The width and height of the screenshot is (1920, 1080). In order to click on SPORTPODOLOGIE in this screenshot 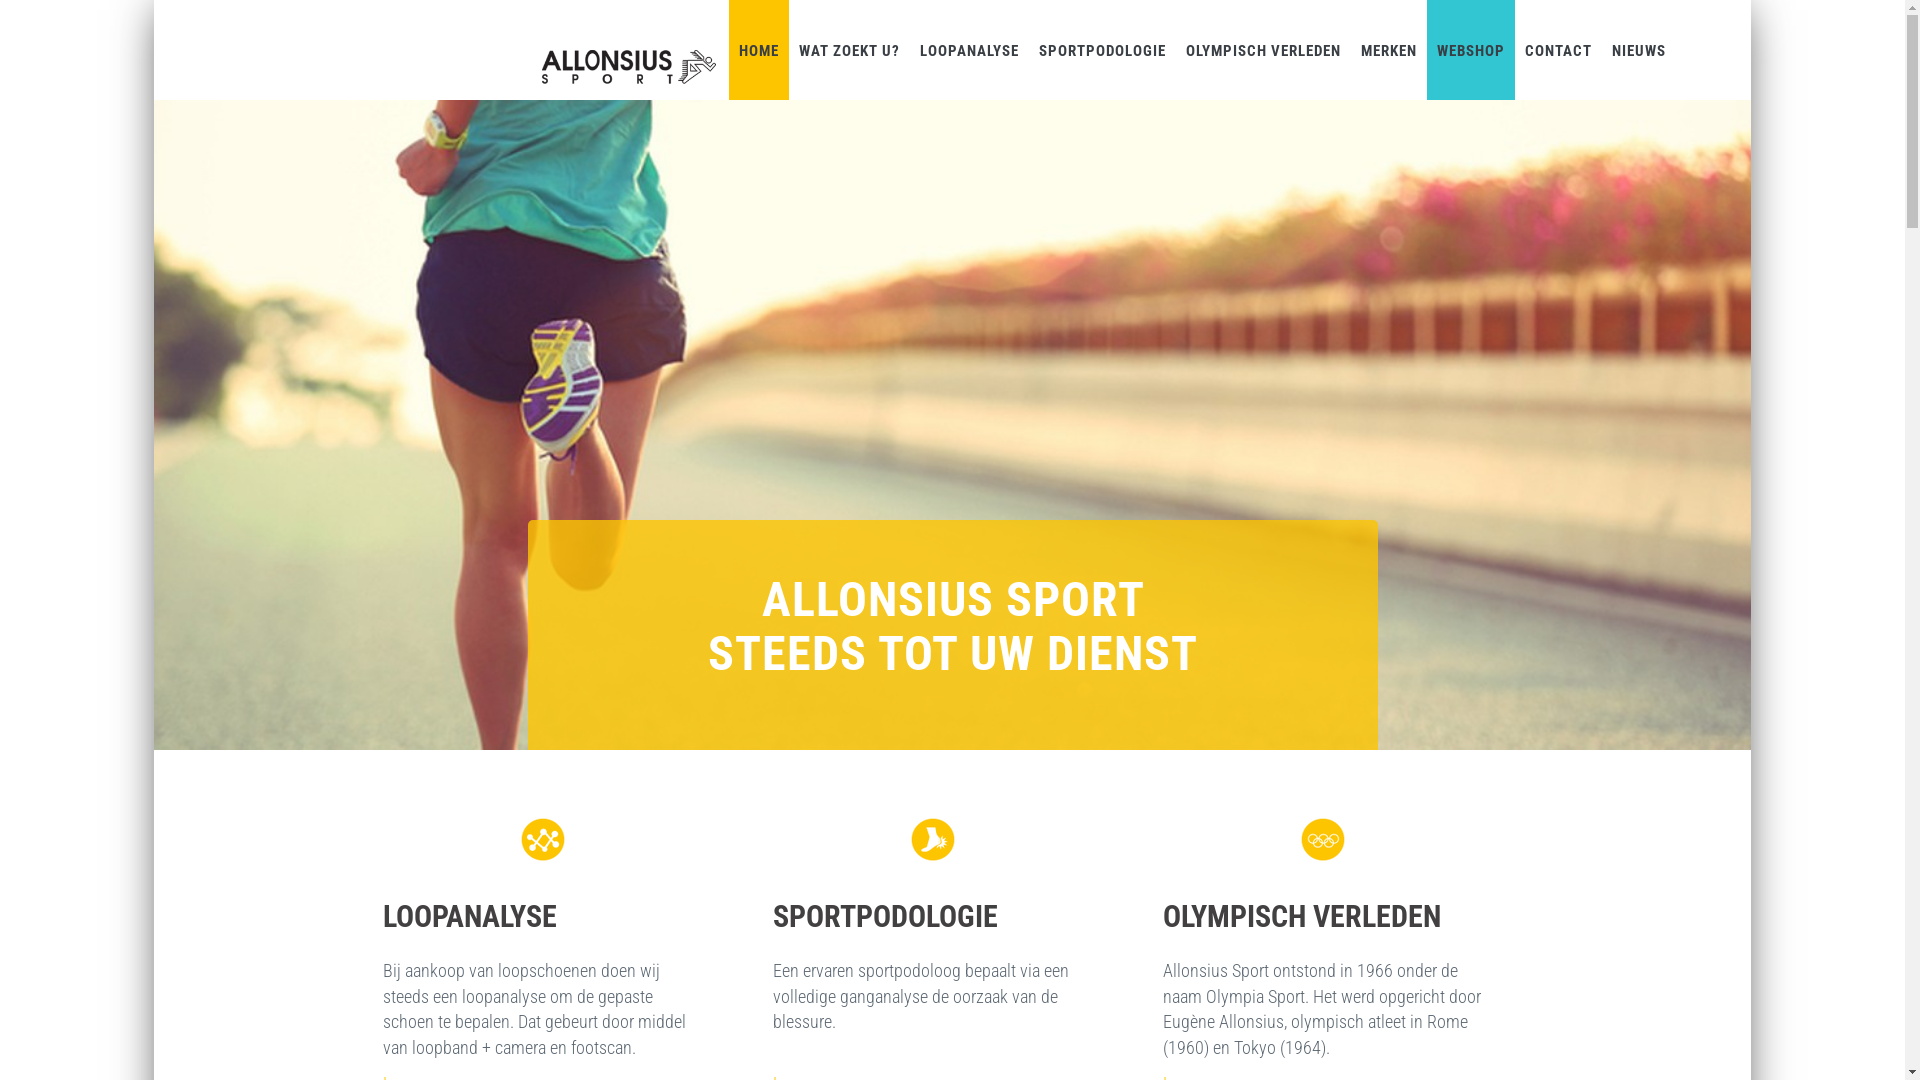, I will do `click(1102, 50)`.